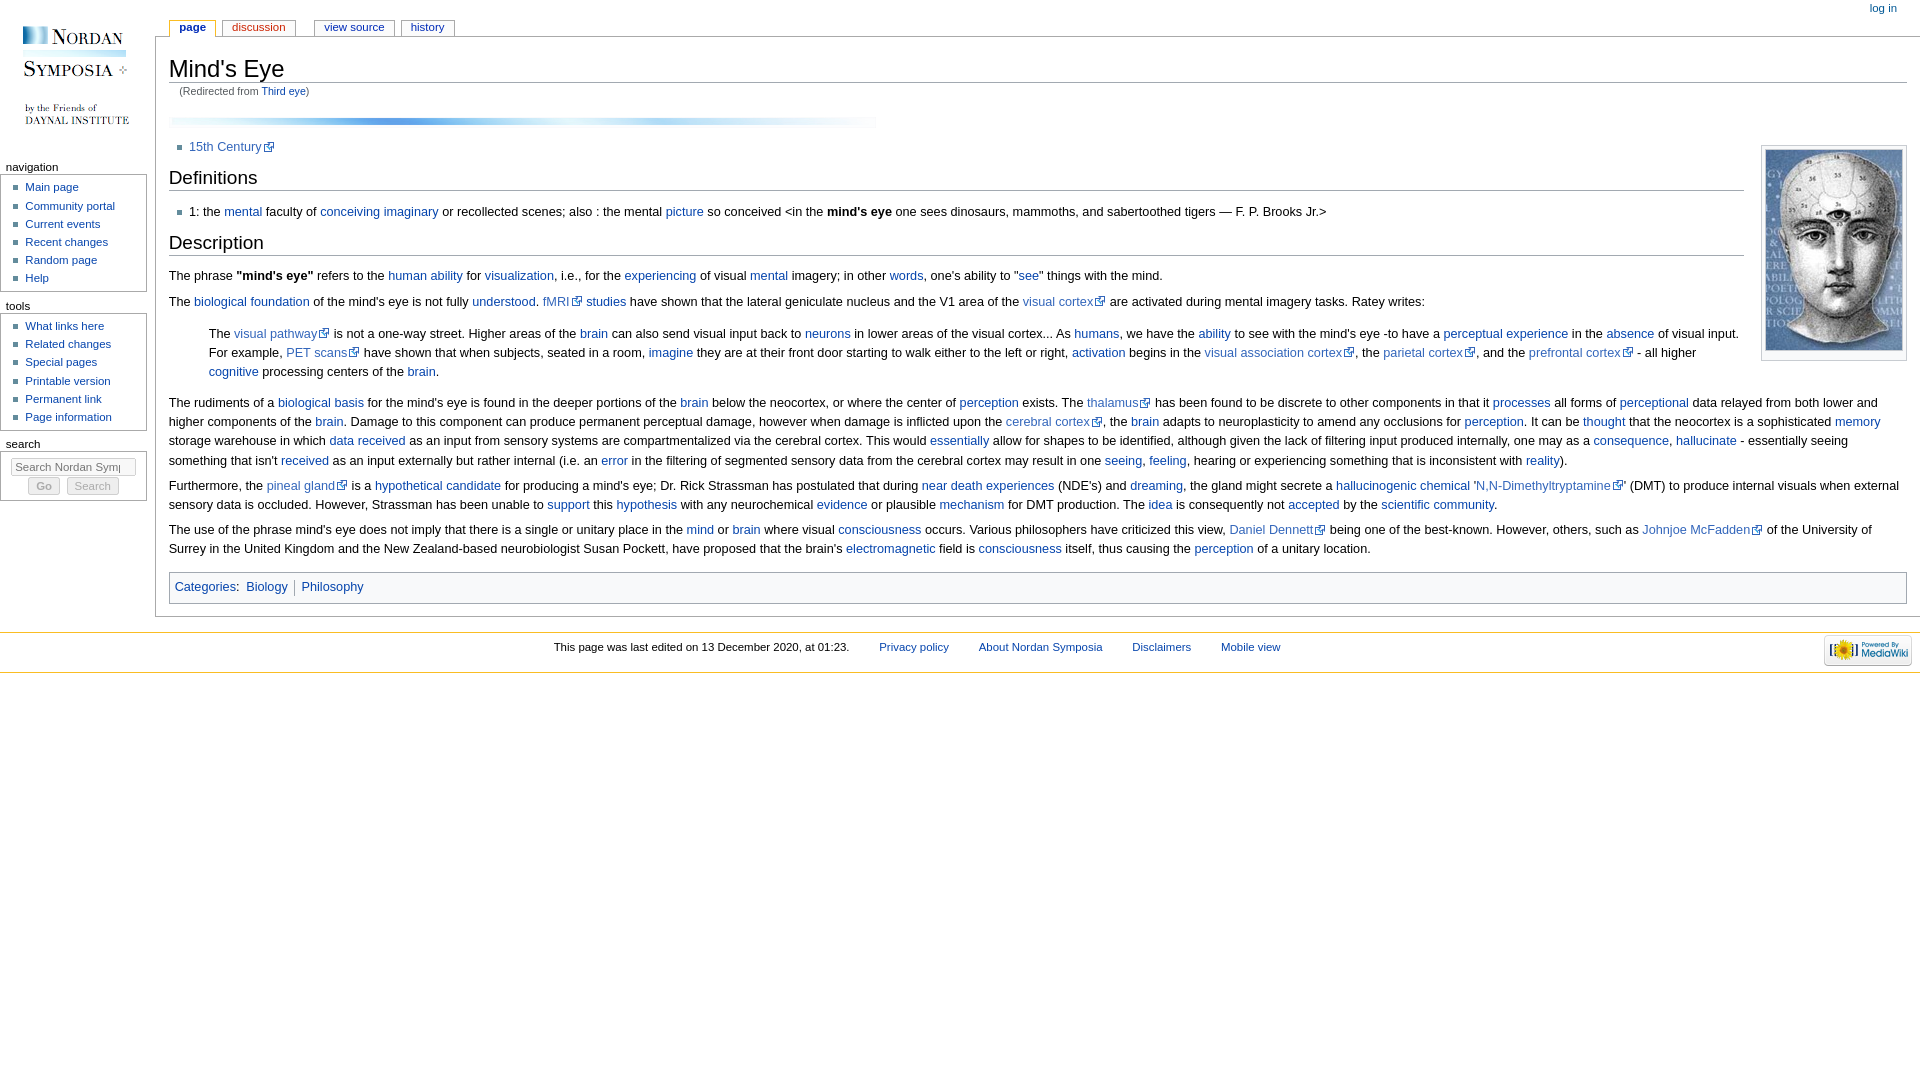 The image size is (1920, 1080). I want to click on Conceiving, so click(350, 212).